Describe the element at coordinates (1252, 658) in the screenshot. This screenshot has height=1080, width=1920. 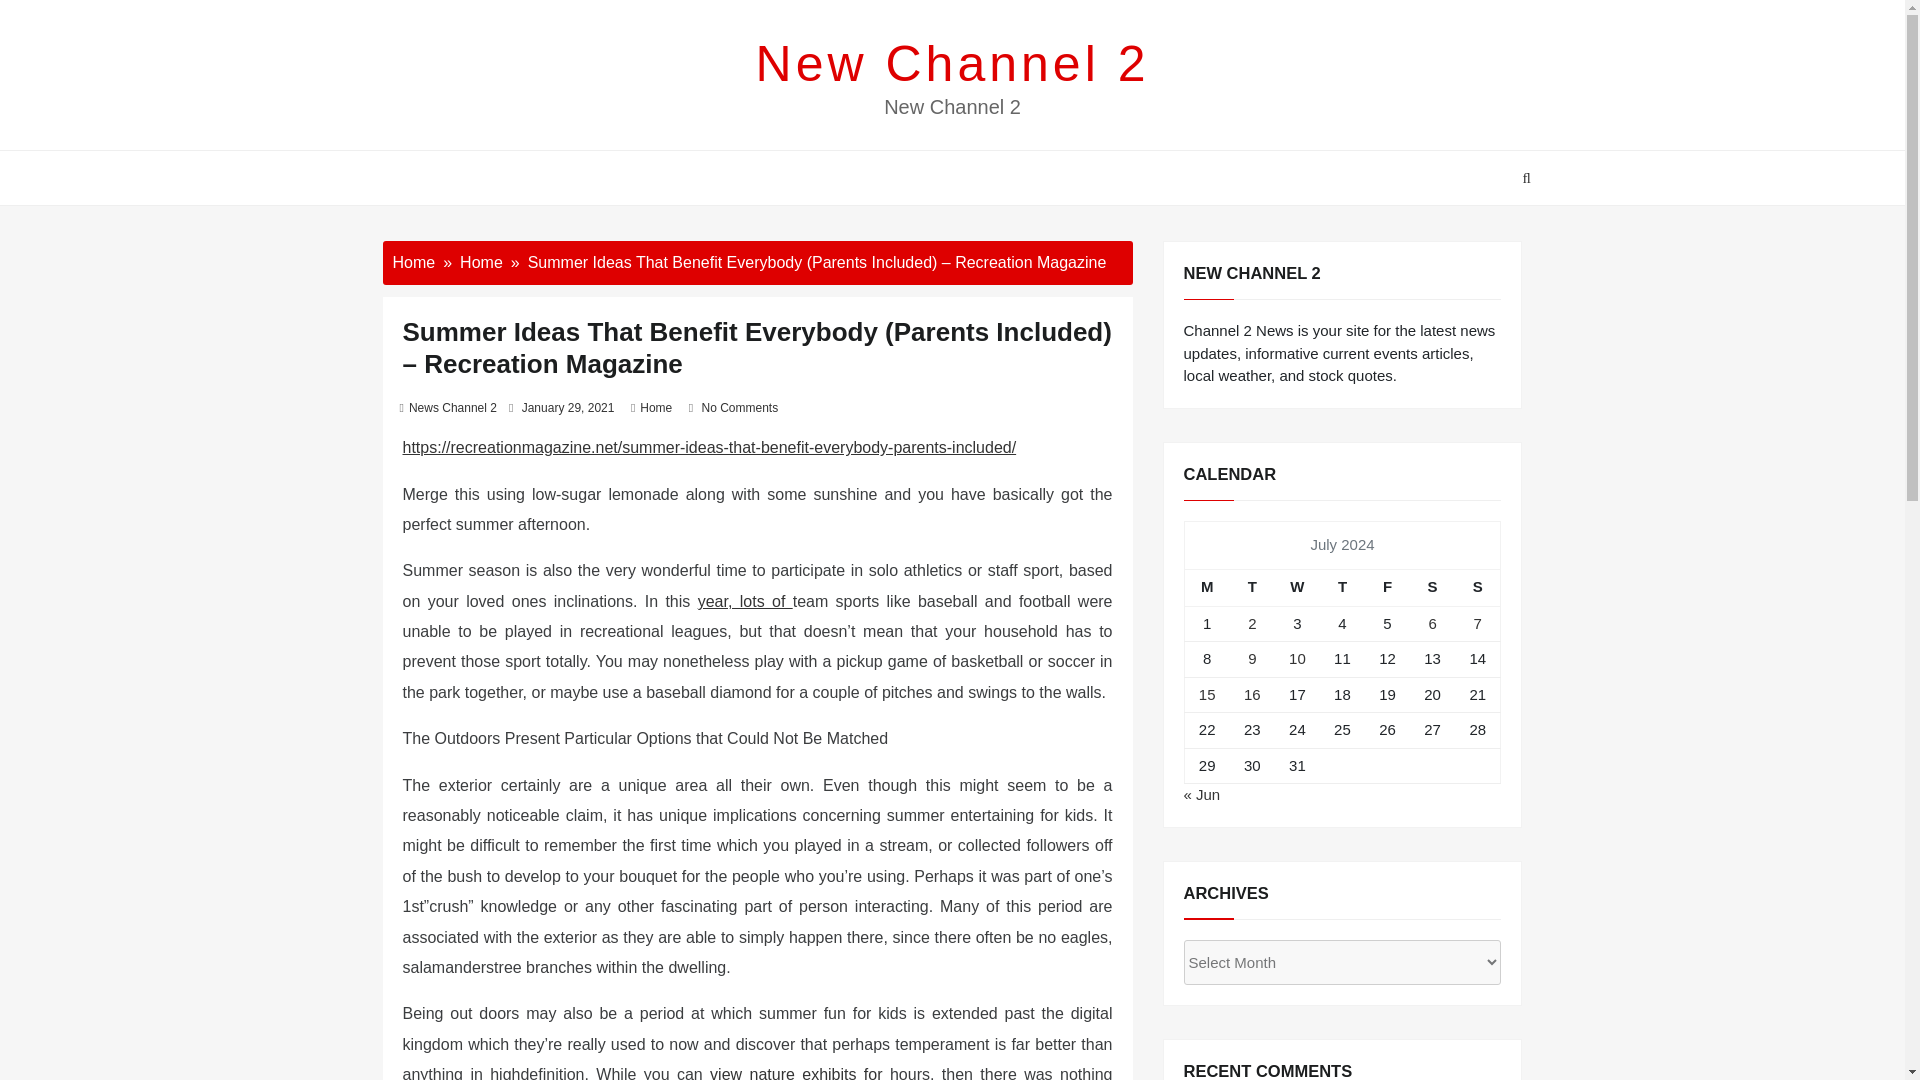
I see `9` at that location.